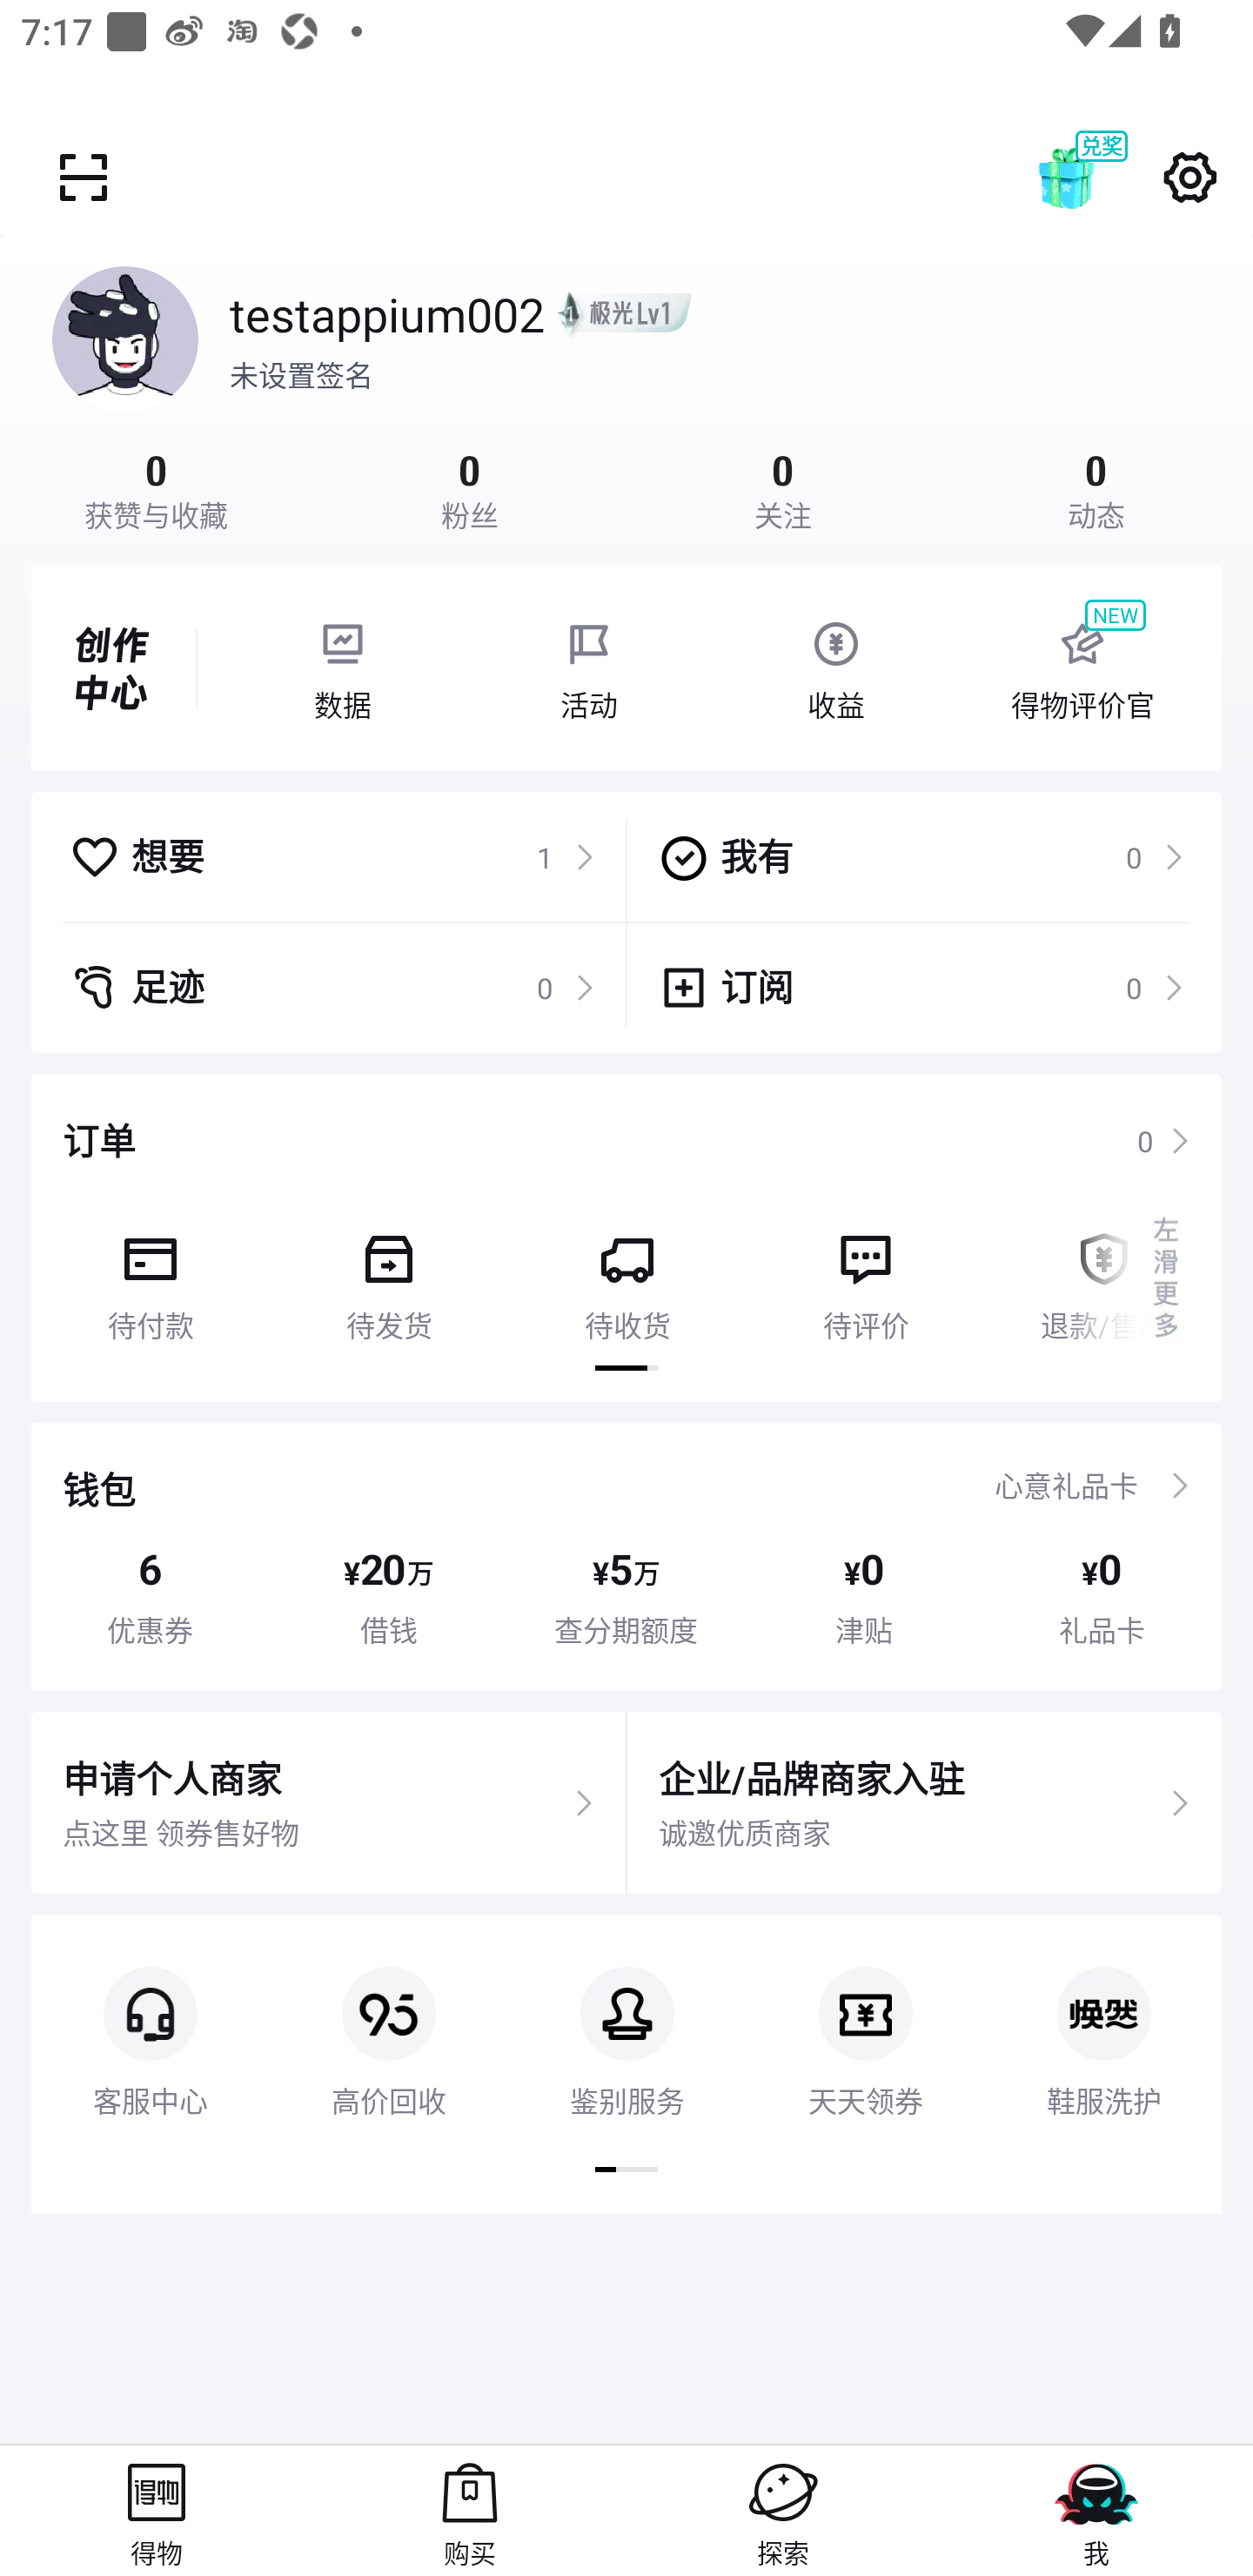  Describe the element at coordinates (783, 487) in the screenshot. I see `0 关注` at that location.